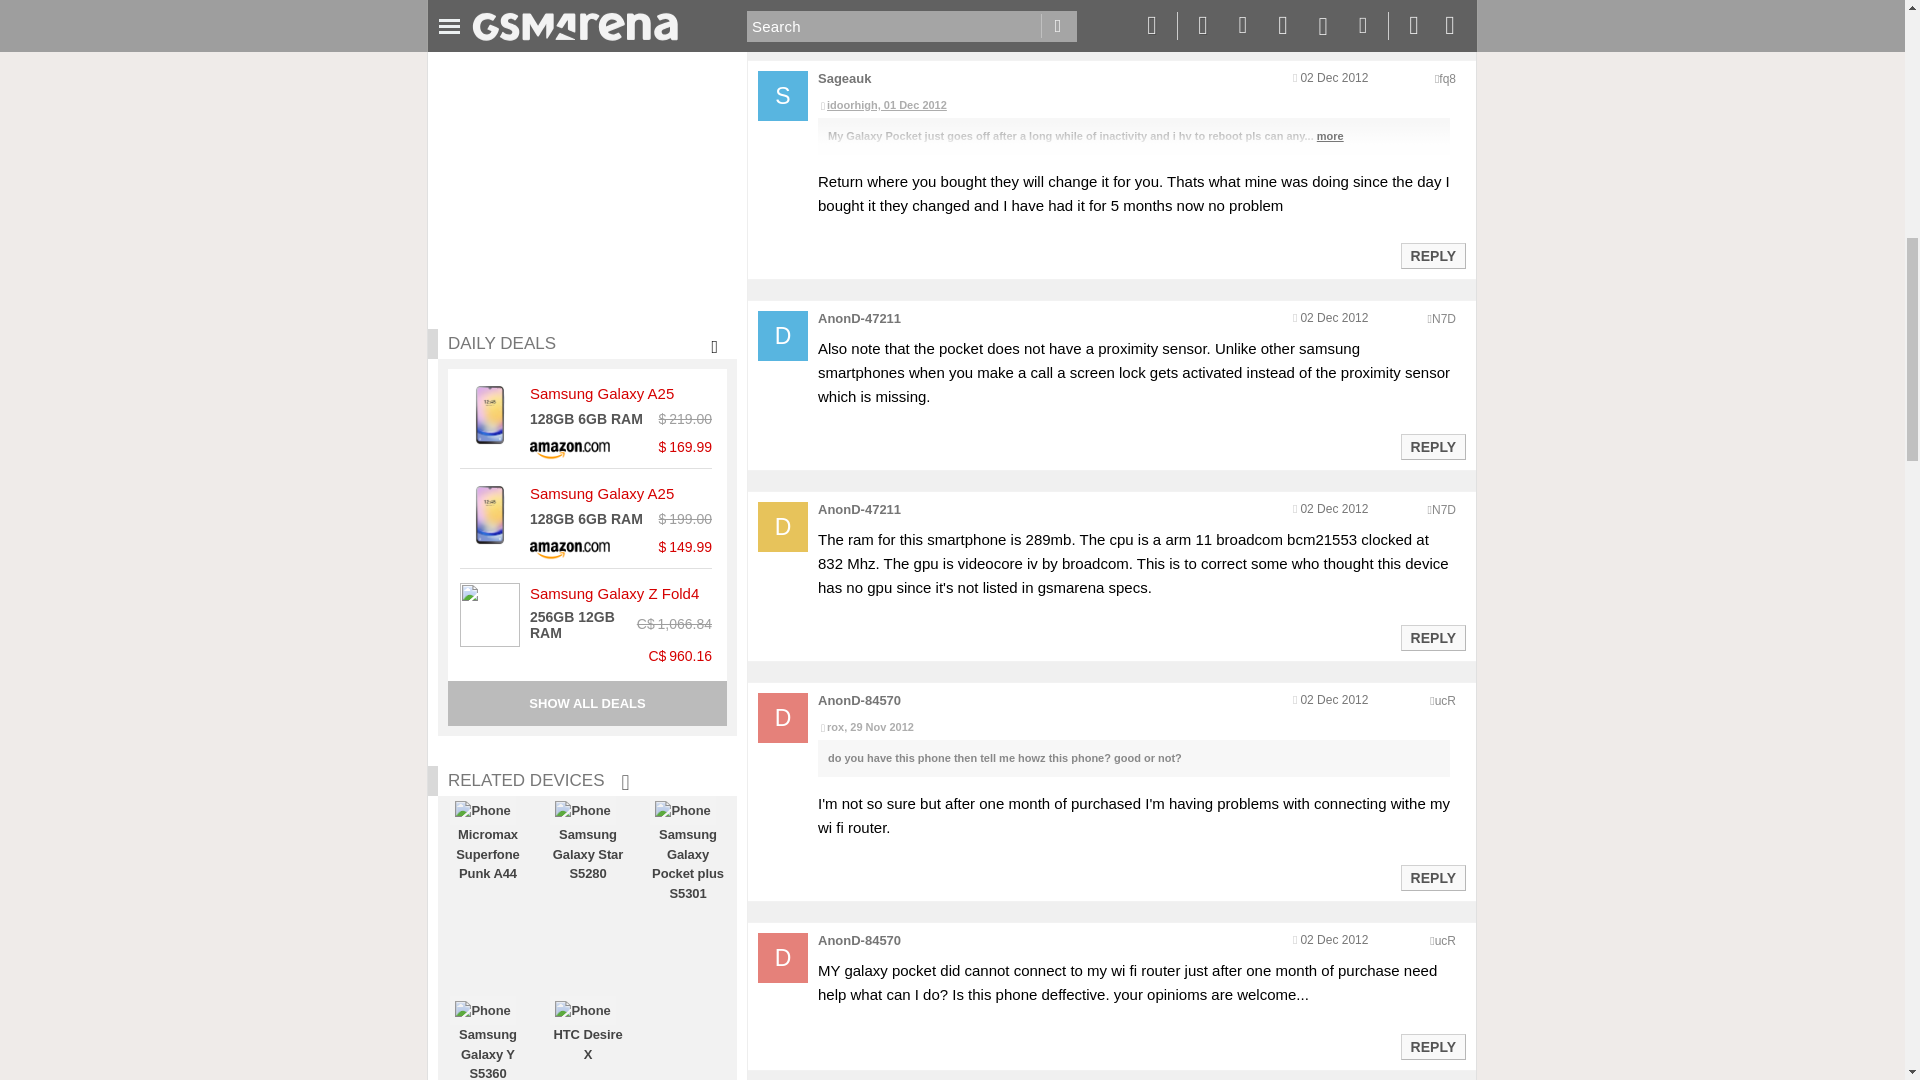  Describe the element at coordinates (1432, 15) in the screenshot. I see `Reply to this post` at that location.